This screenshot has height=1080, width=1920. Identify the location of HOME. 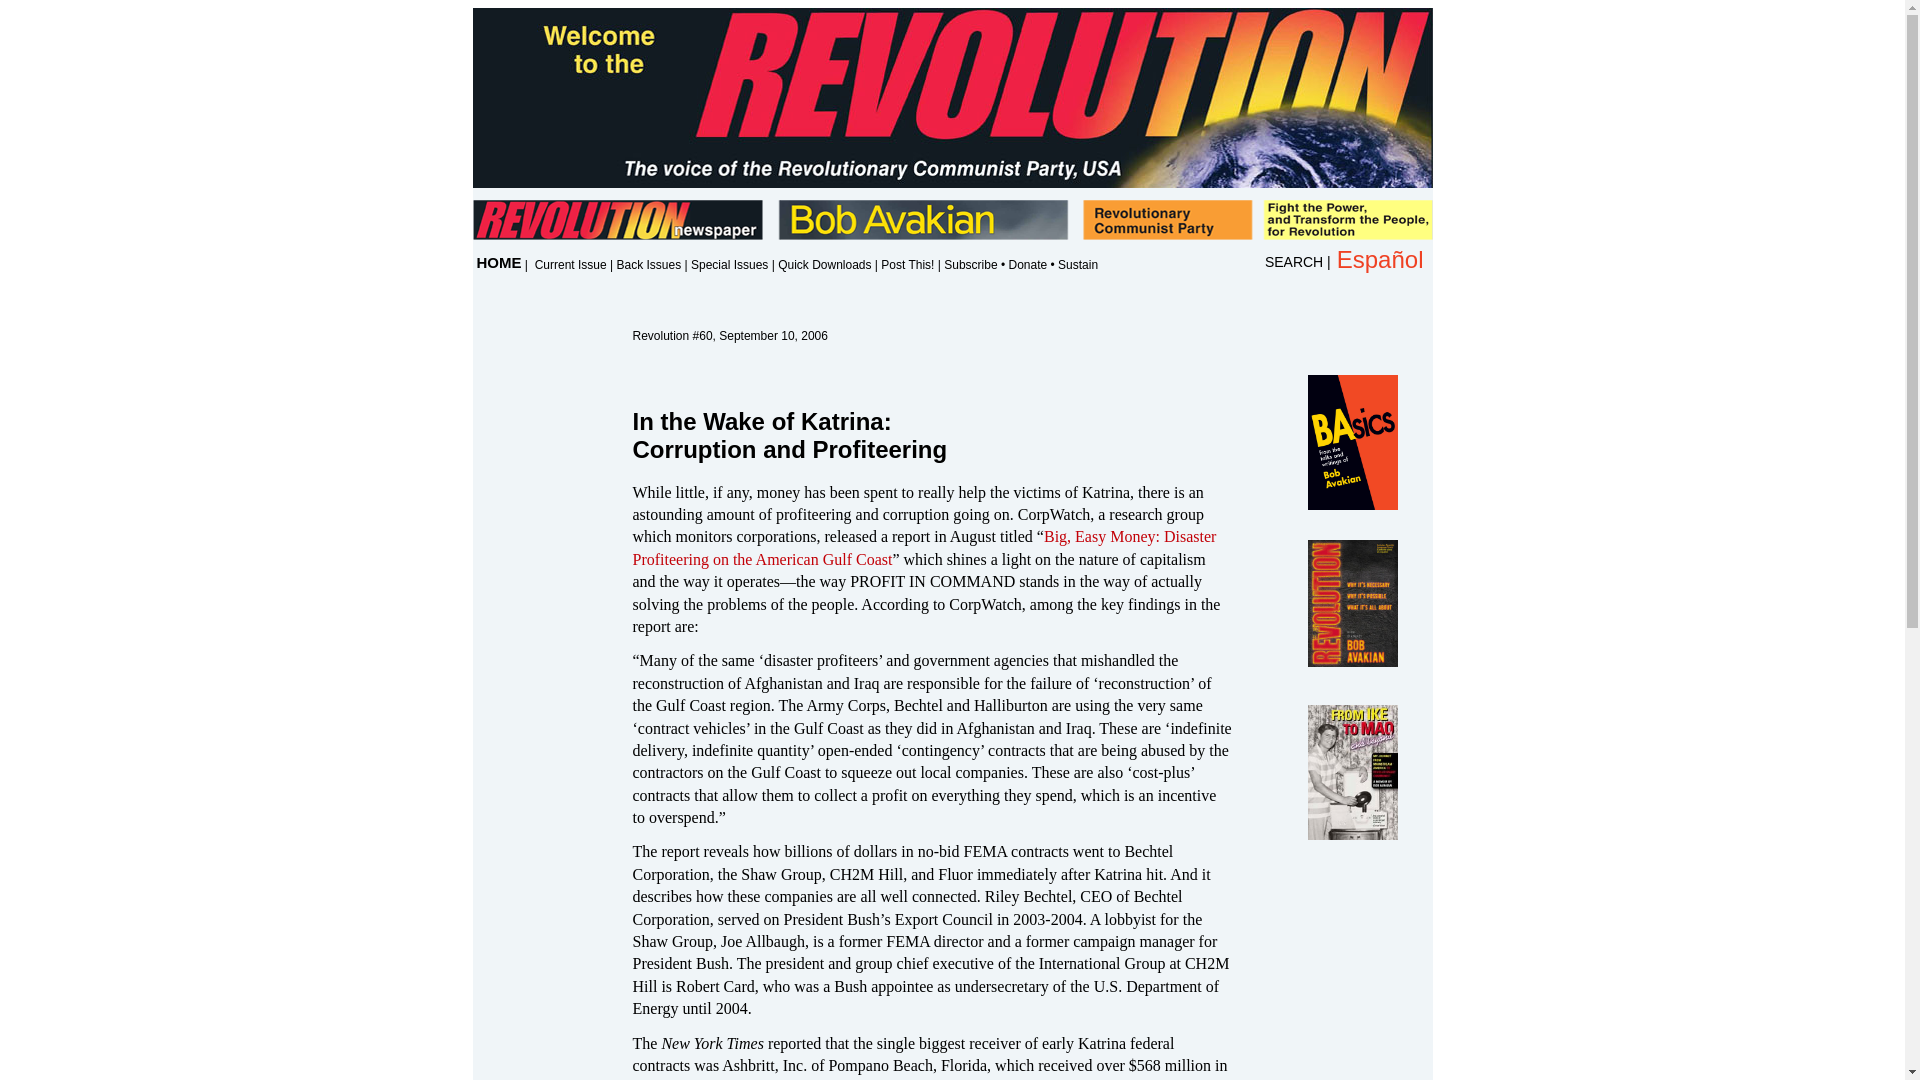
(498, 262).